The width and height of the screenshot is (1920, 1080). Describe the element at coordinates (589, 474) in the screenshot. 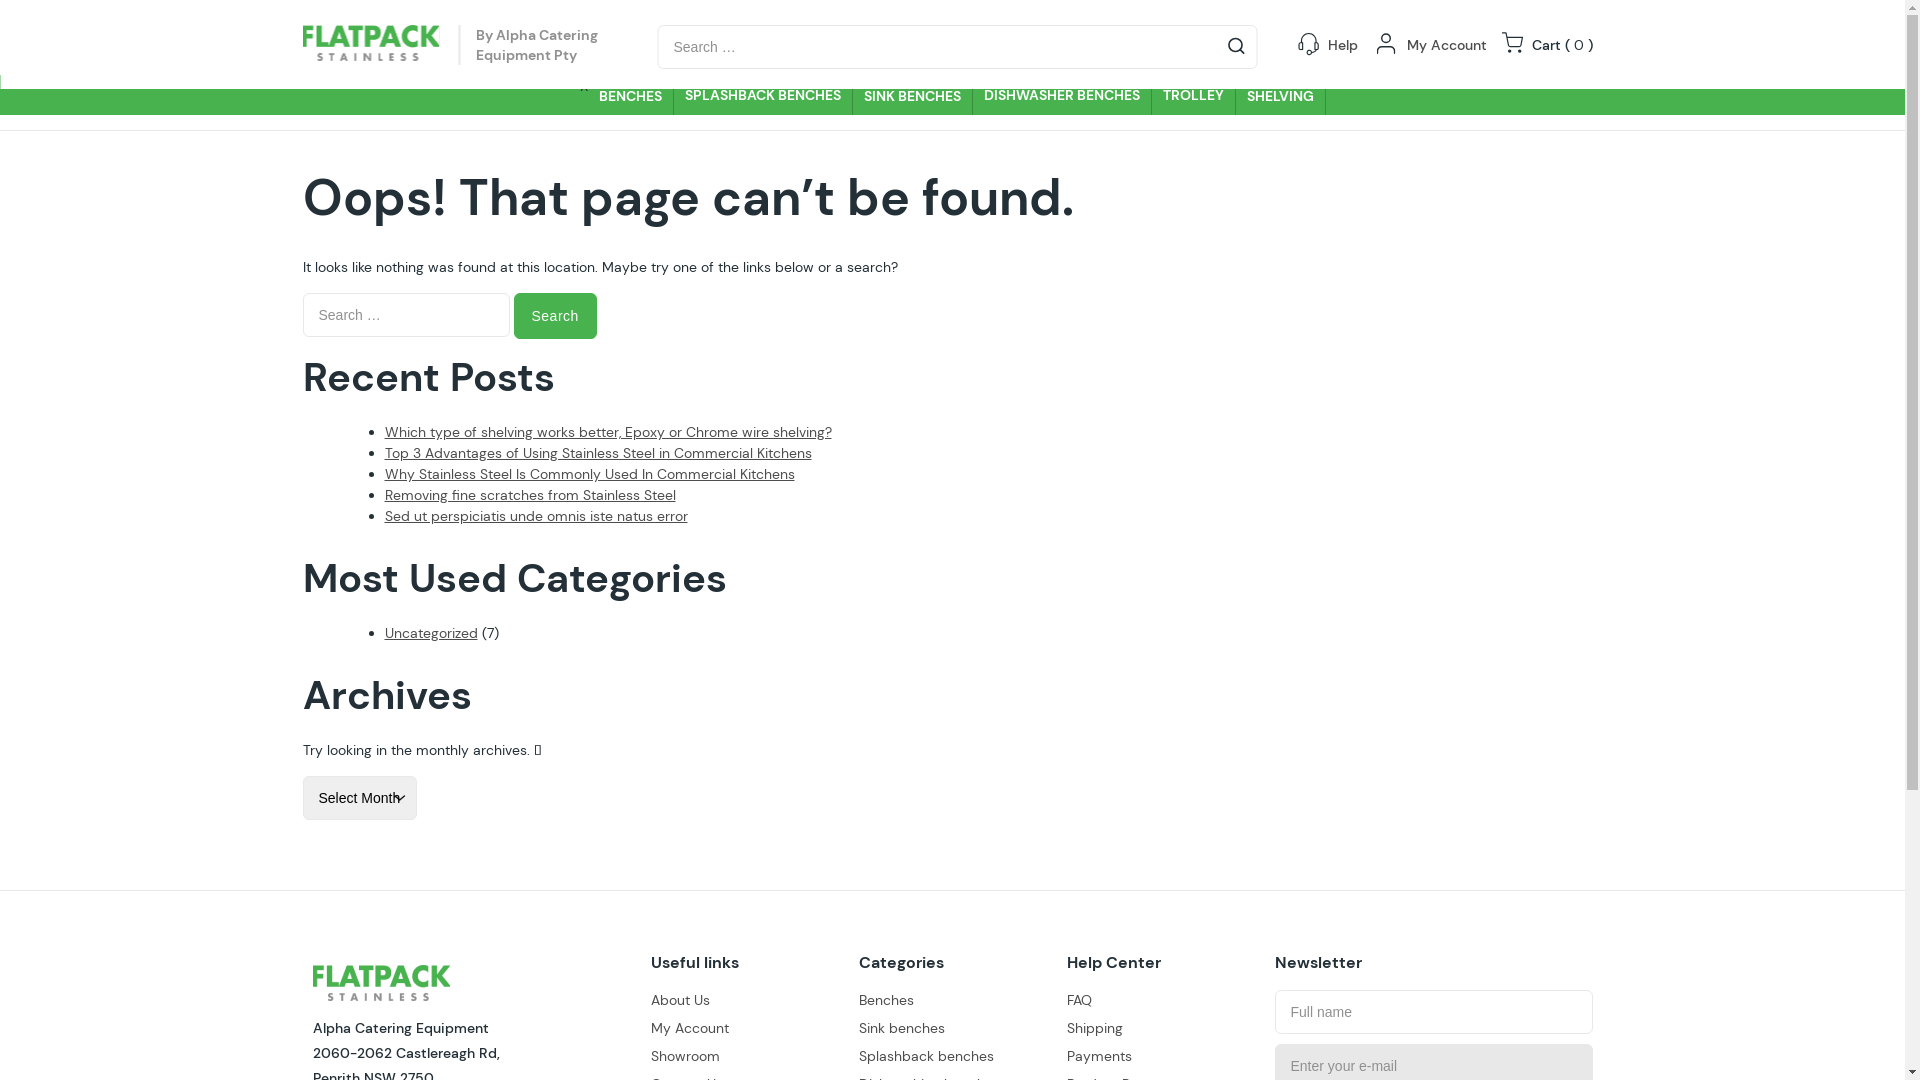

I see `Why Stainless Steel Is Commonly Used In Commercial Kitchens` at that location.